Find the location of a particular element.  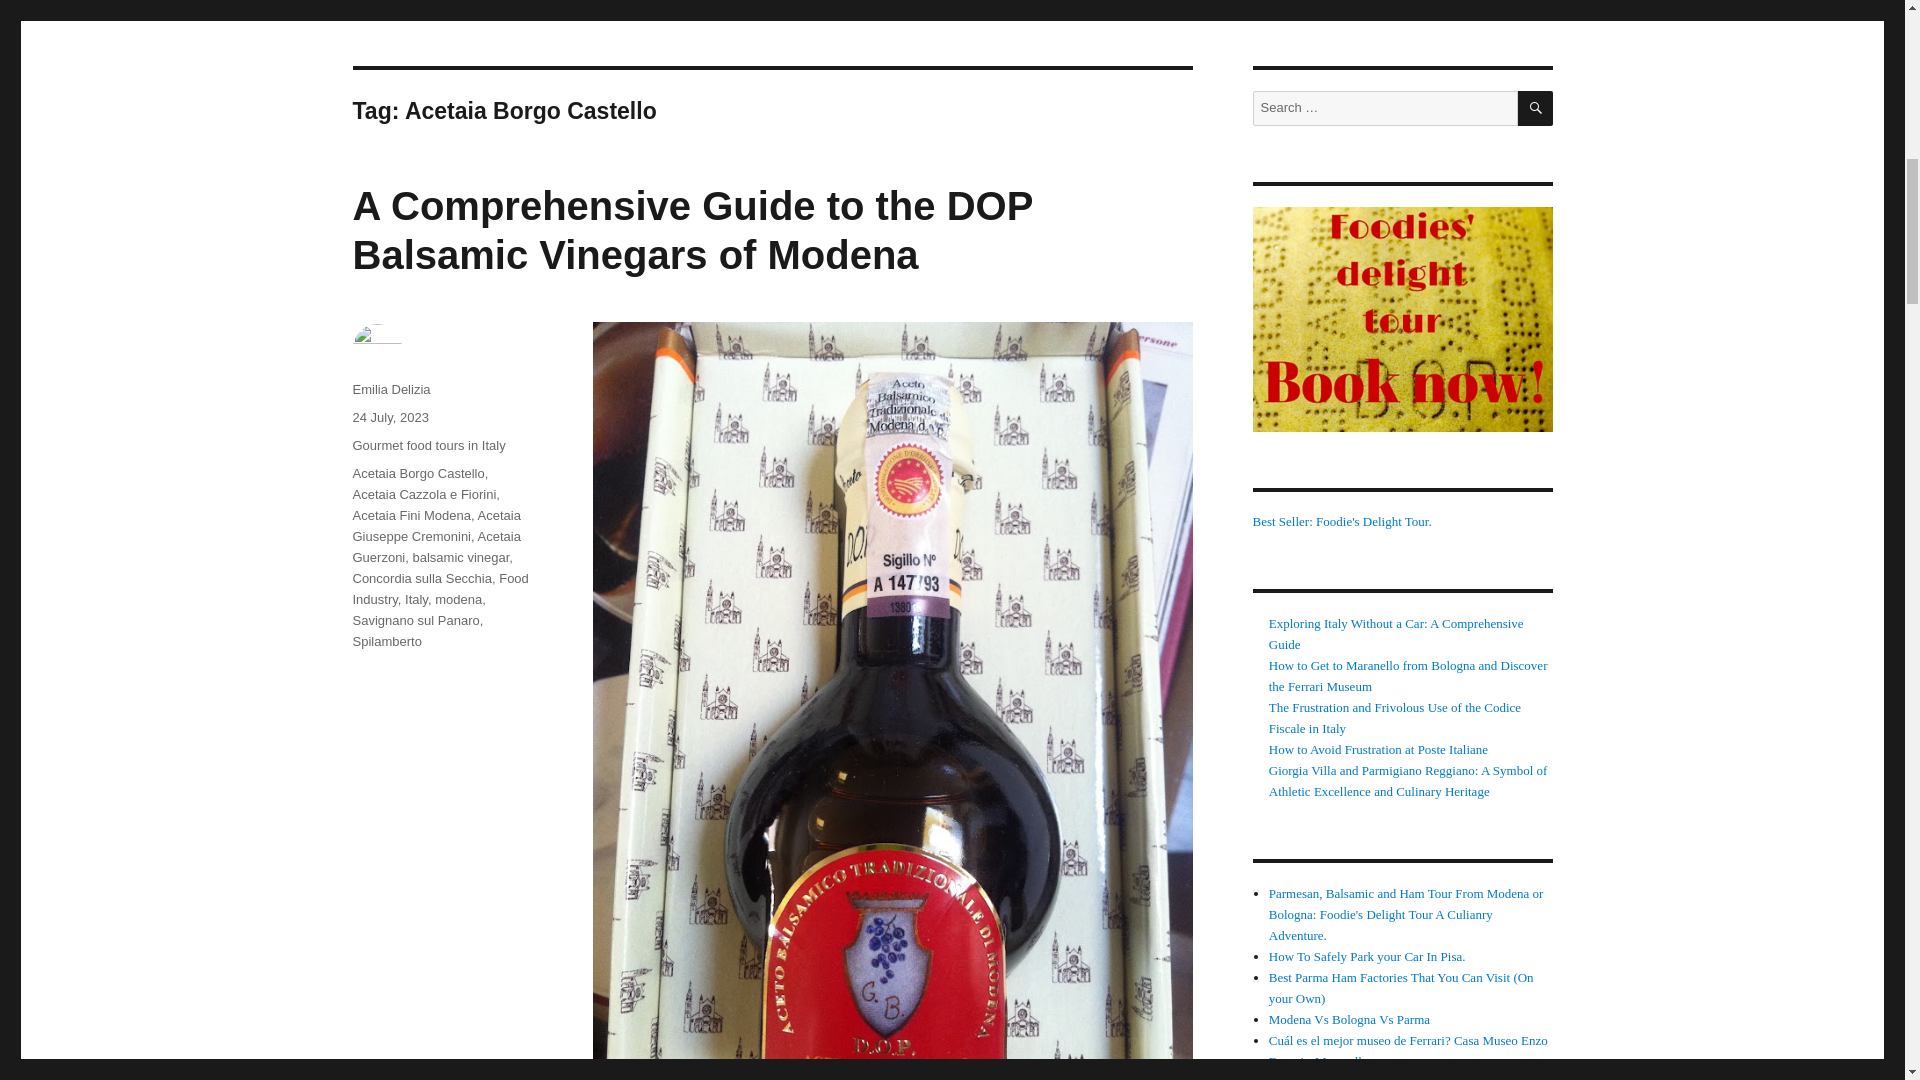

A Comprehensive Guide to the DOP Balsamic Vinegars of Modena is located at coordinates (692, 230).